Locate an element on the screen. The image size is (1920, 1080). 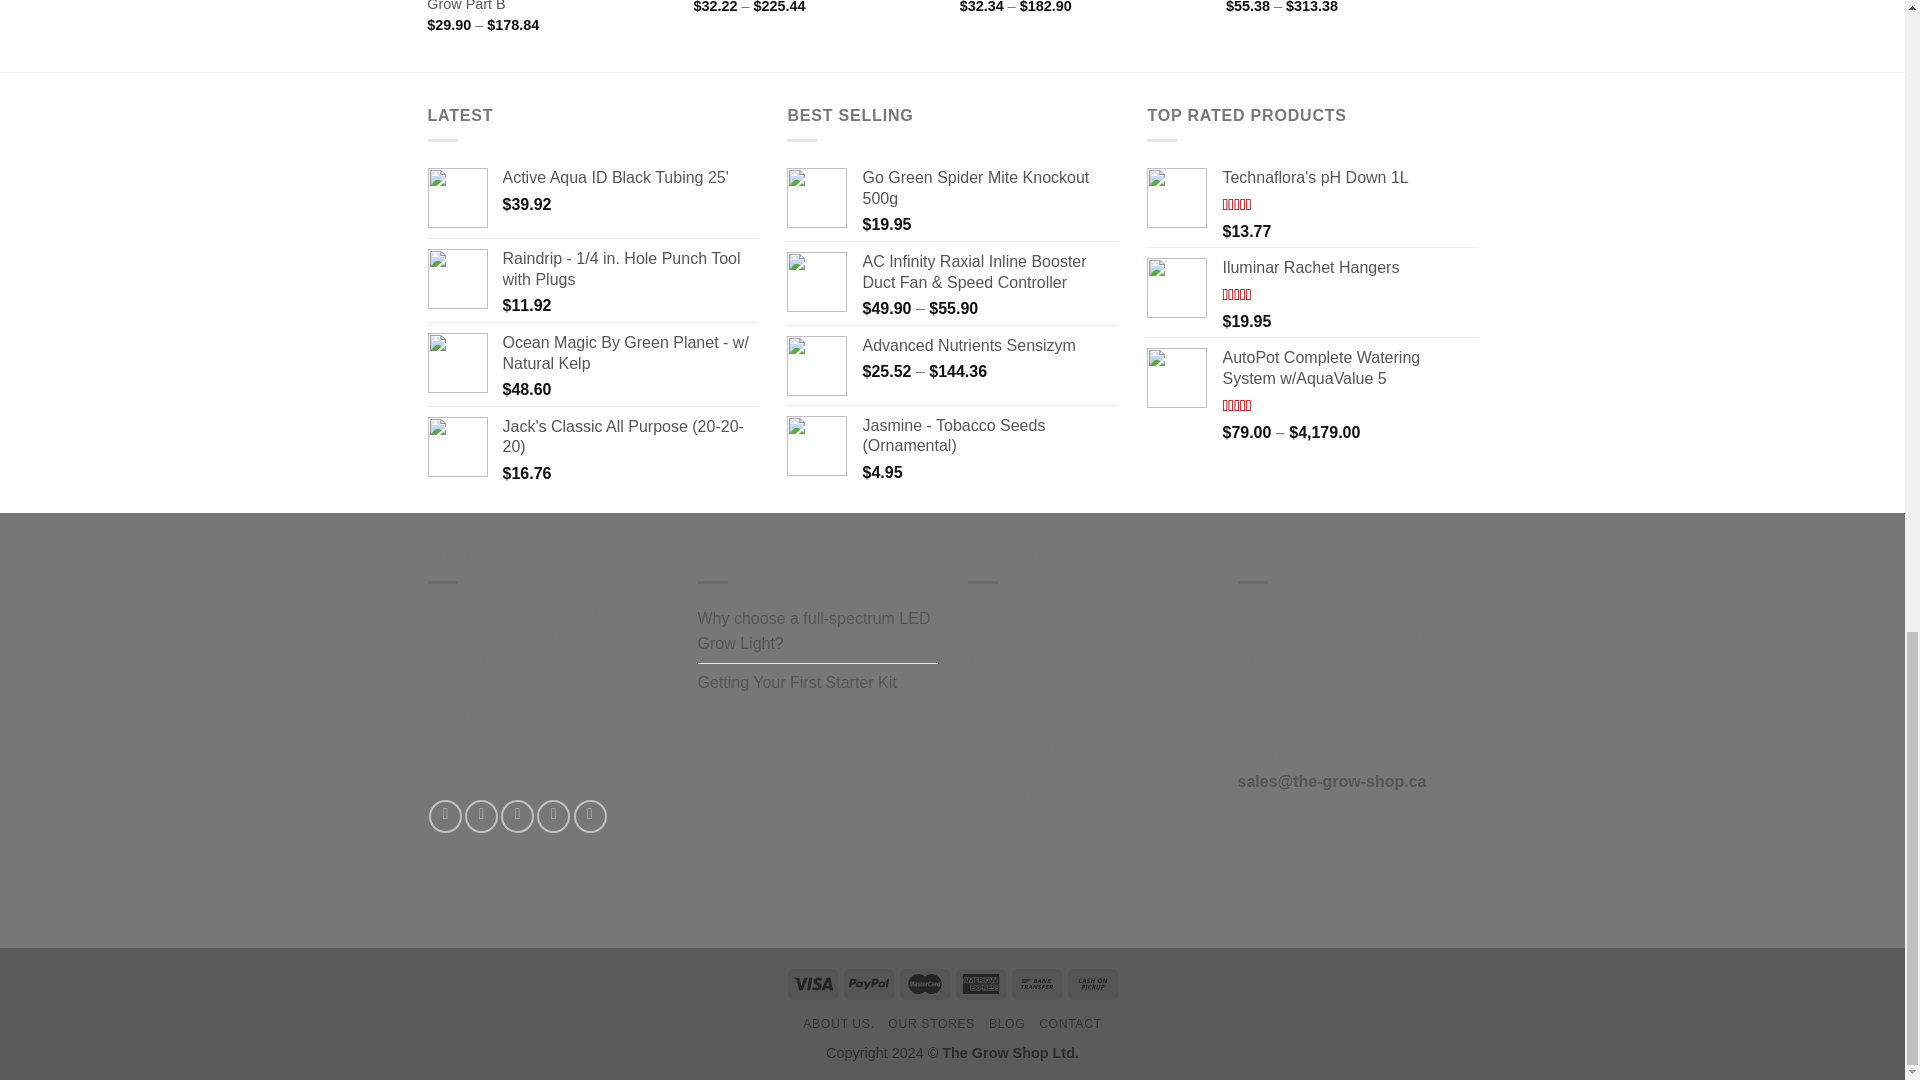
Follow on Twitter is located at coordinates (517, 816).